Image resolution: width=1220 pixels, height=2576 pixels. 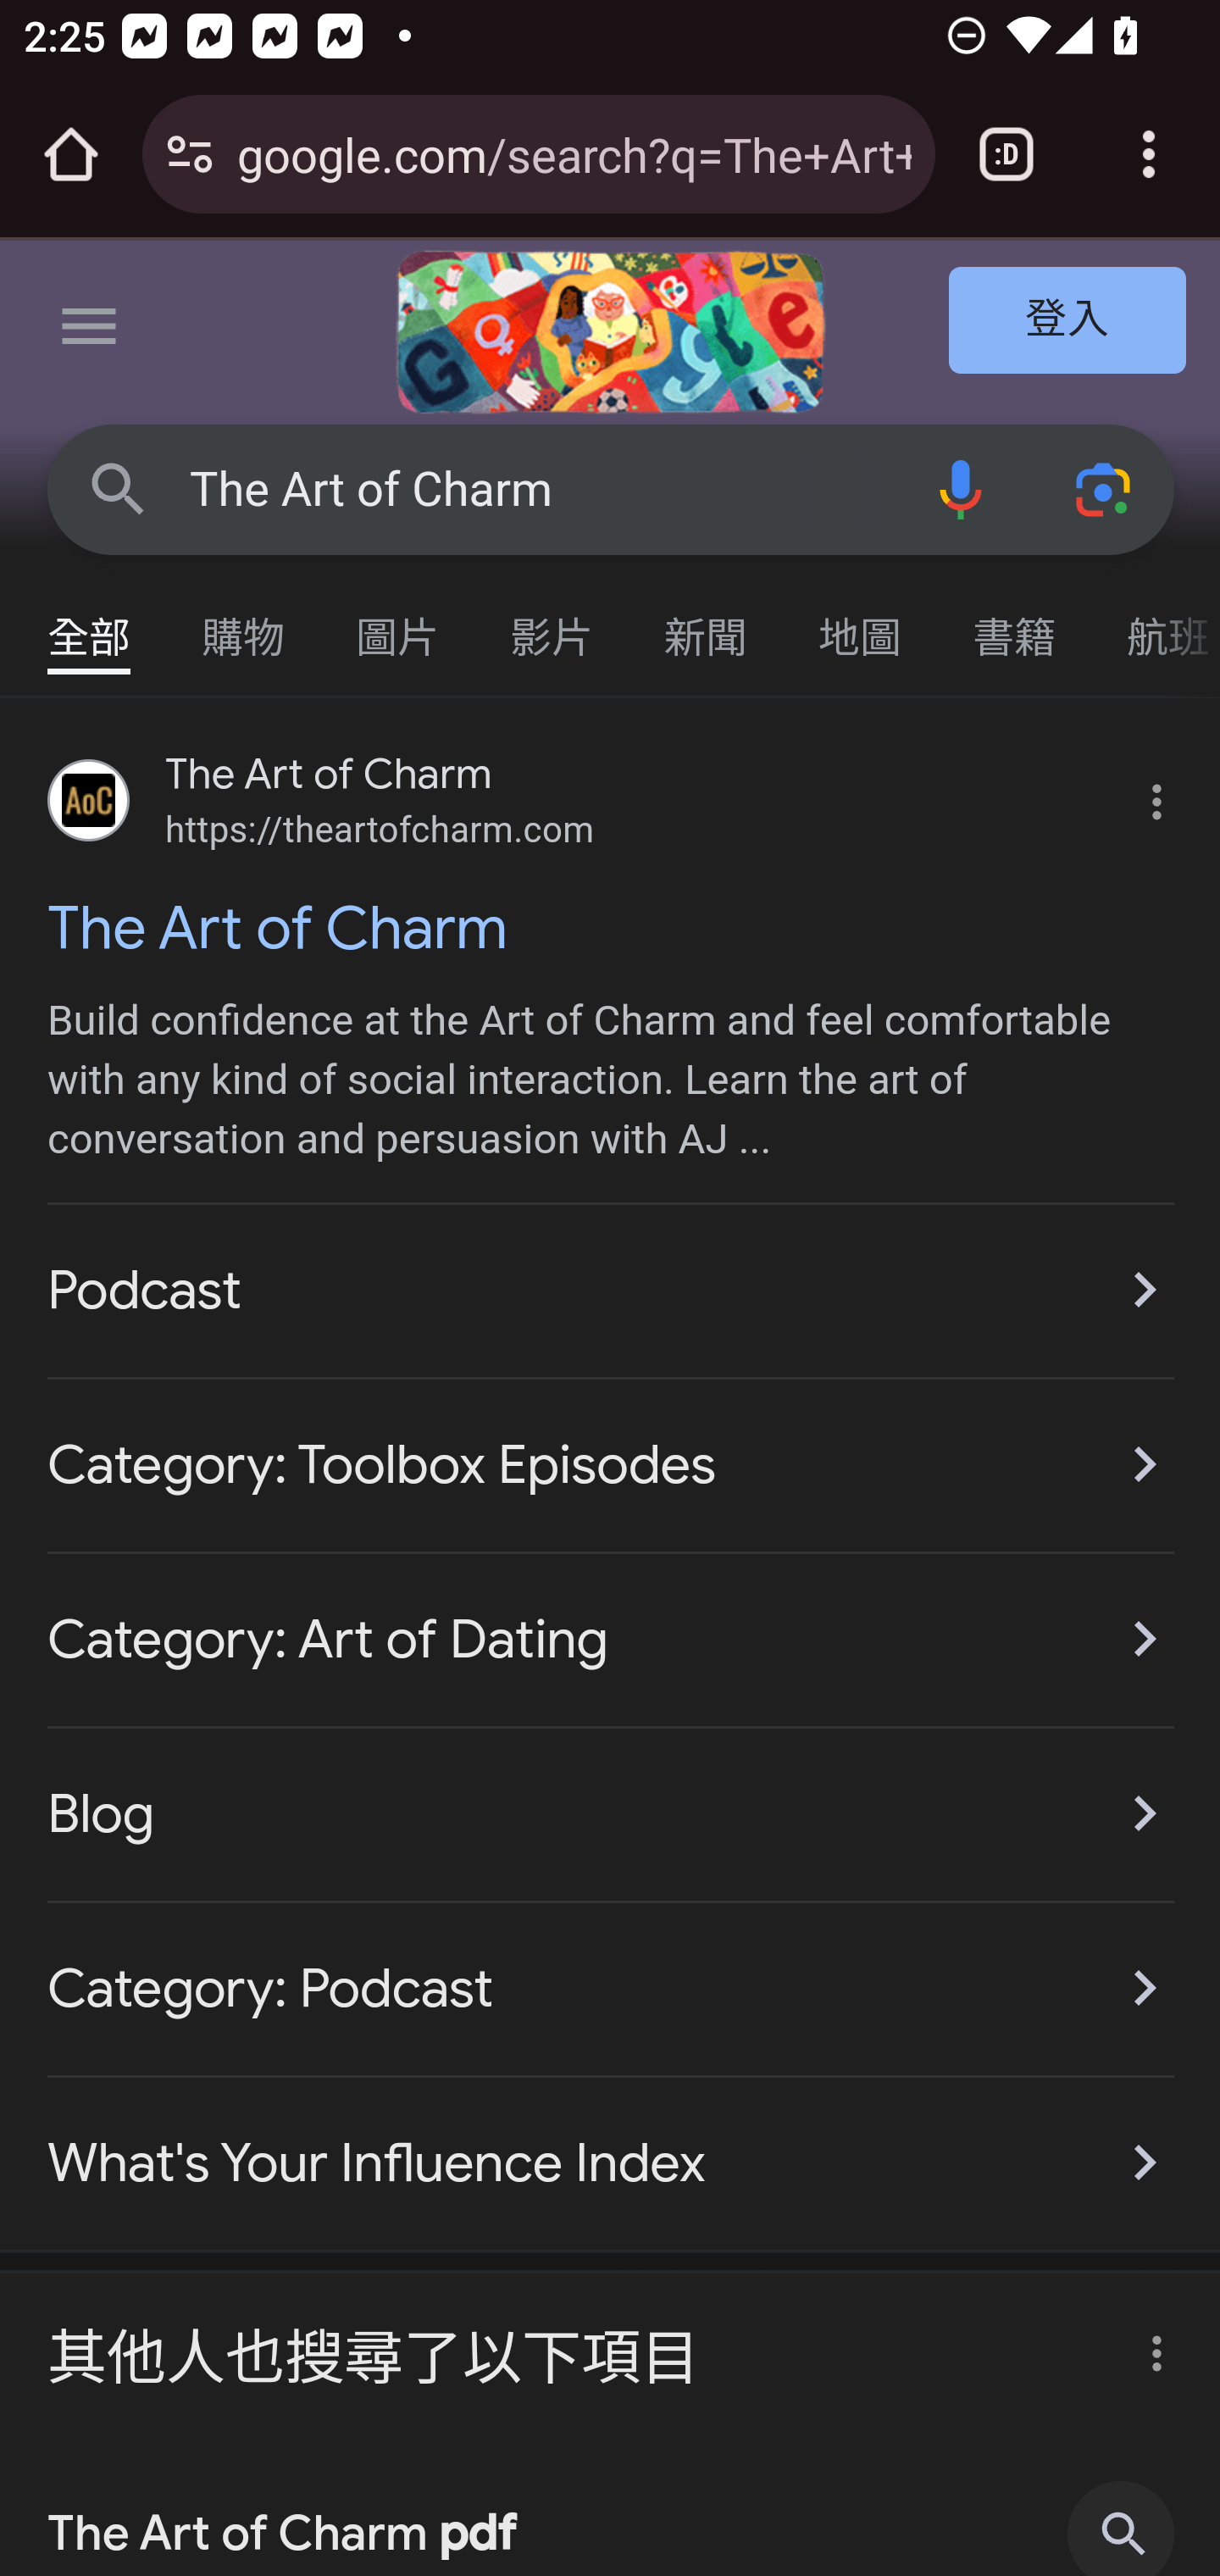 What do you see at coordinates (707, 622) in the screenshot?
I see `新聞` at bounding box center [707, 622].